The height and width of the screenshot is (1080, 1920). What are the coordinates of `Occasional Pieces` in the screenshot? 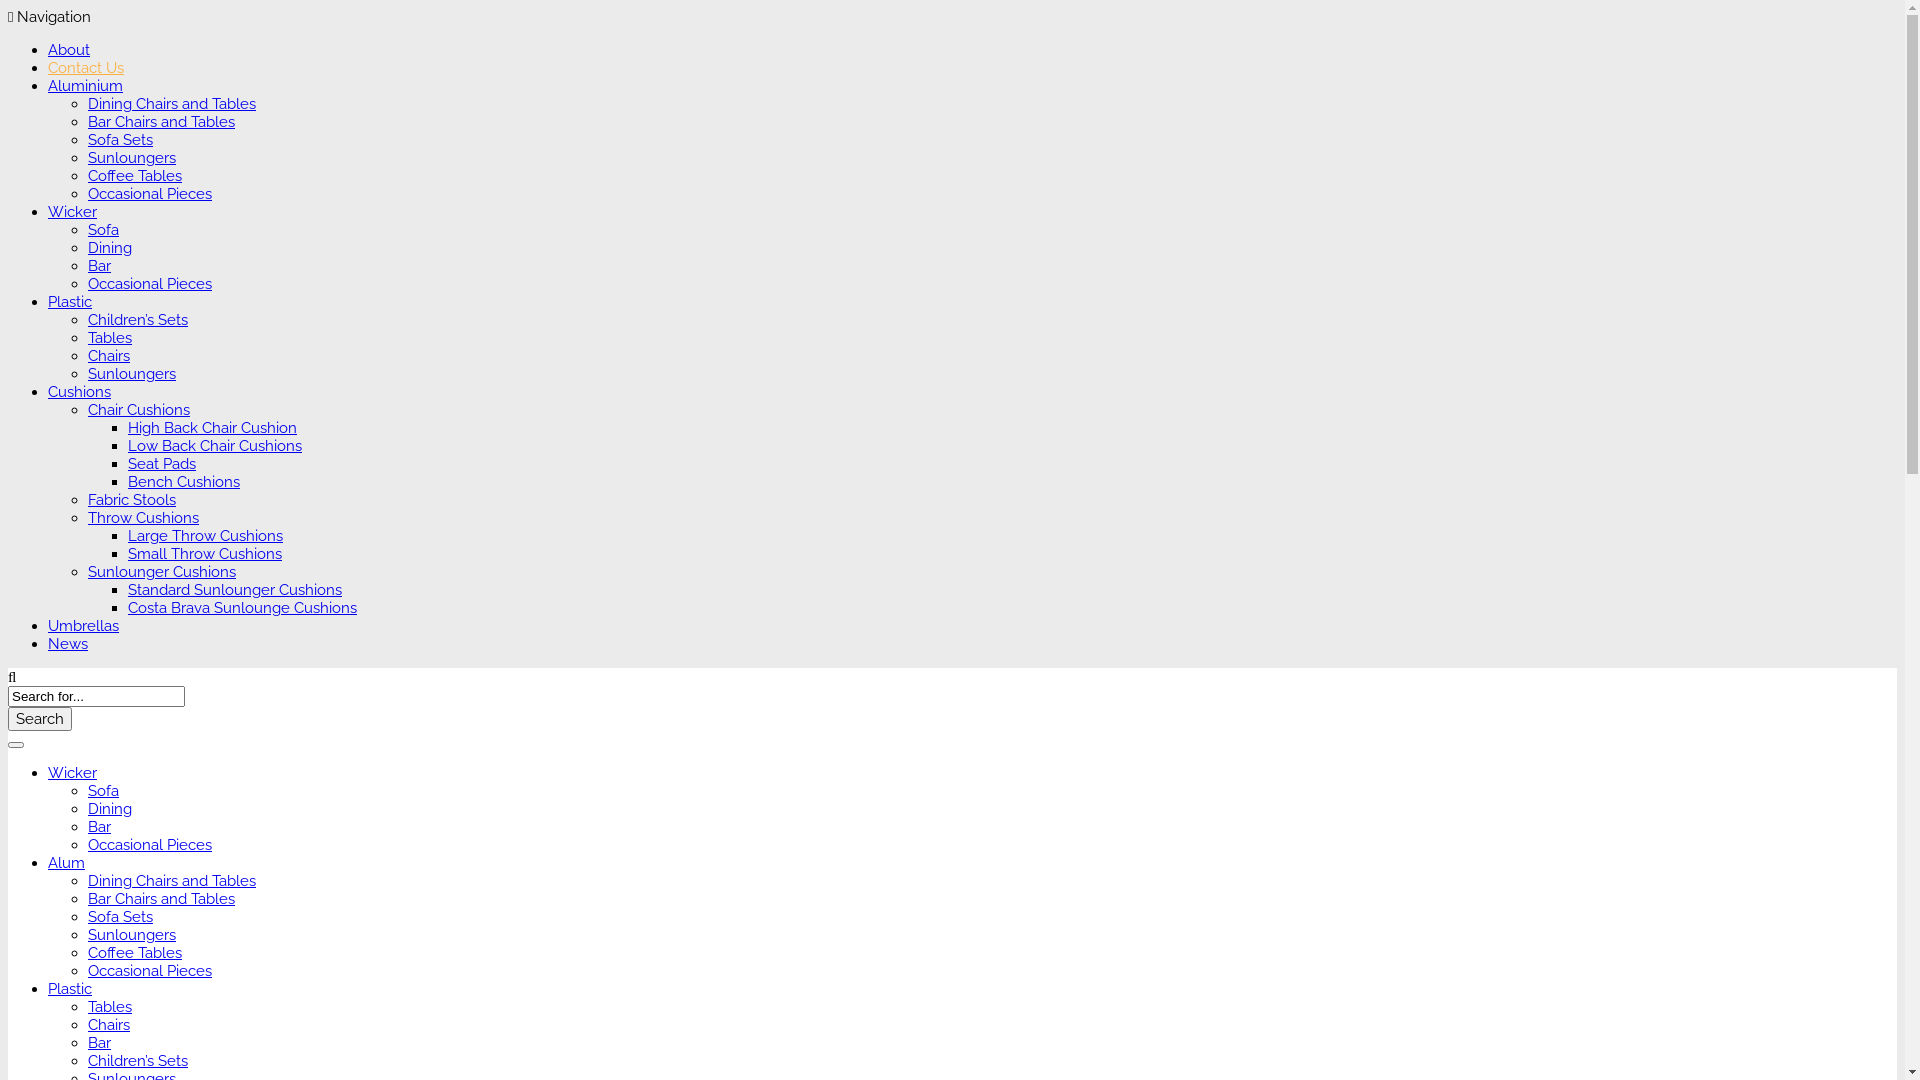 It's located at (150, 284).